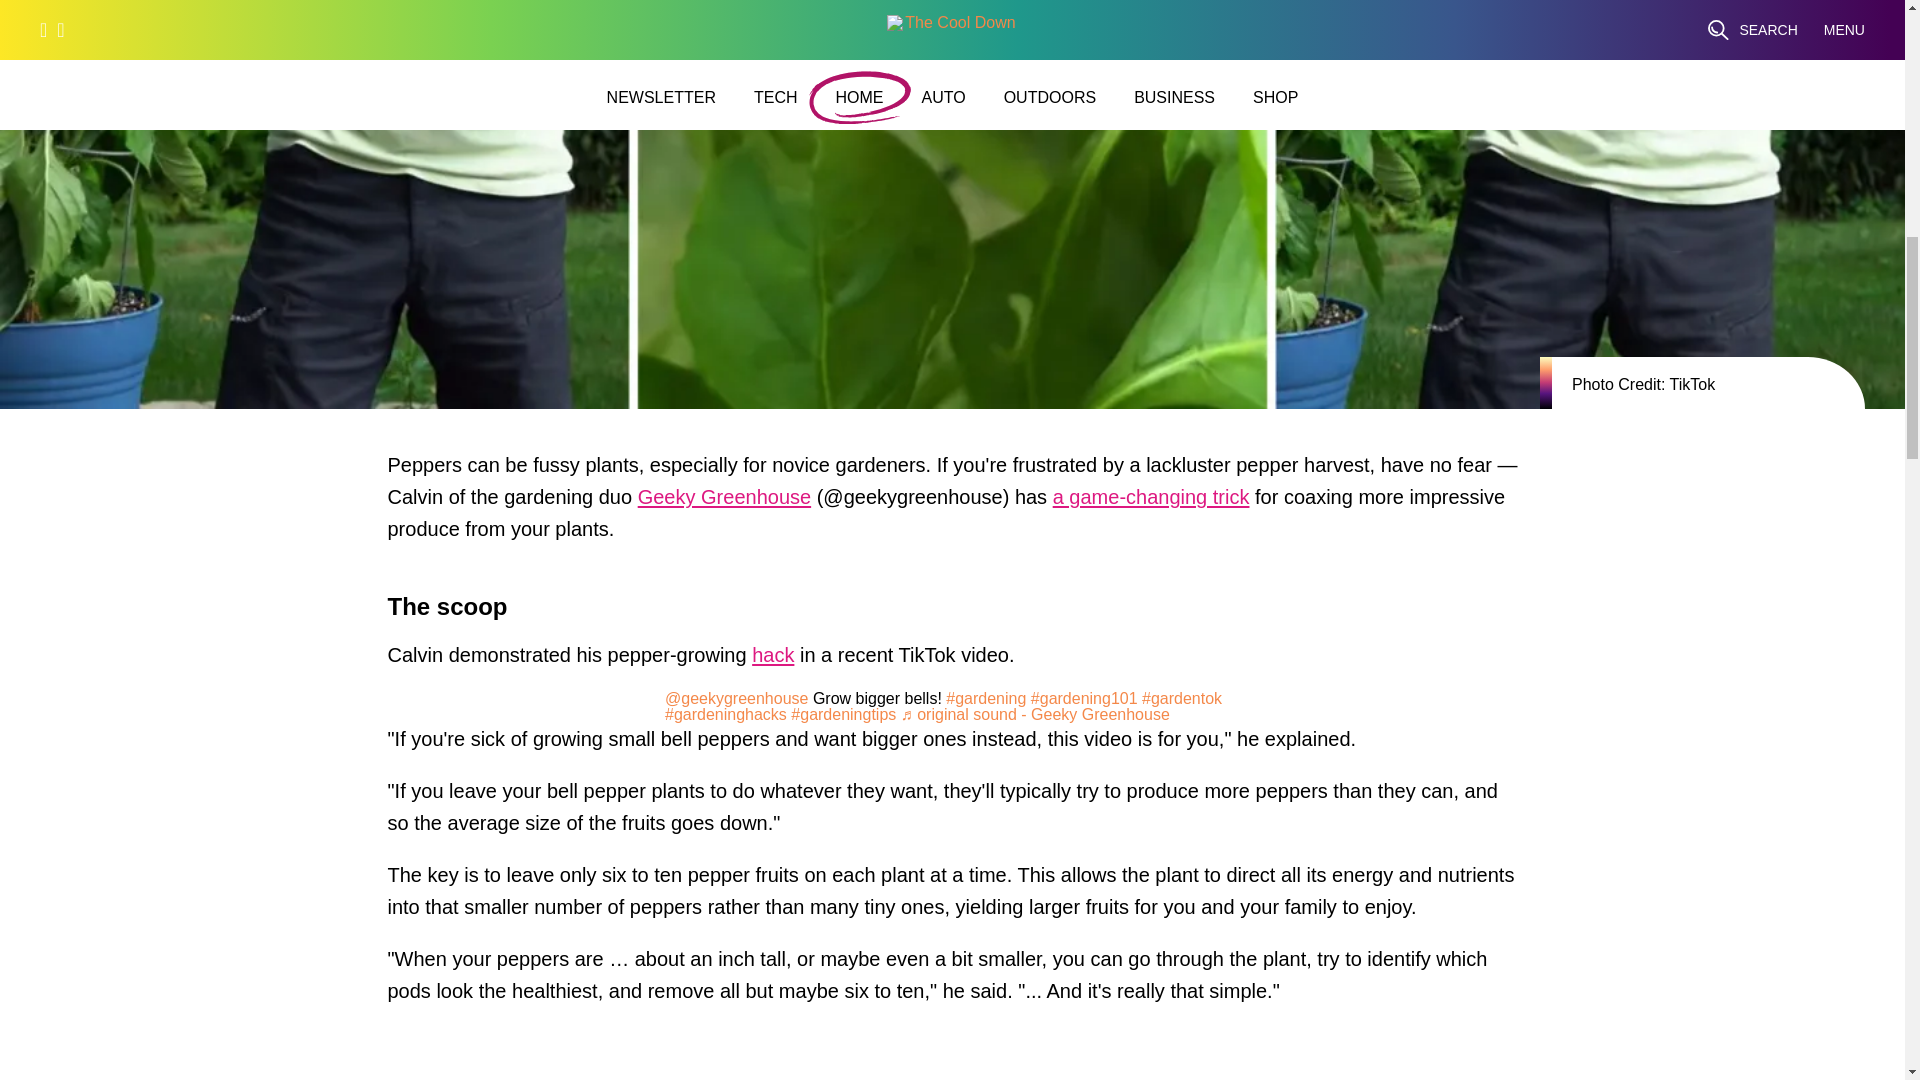 The width and height of the screenshot is (1920, 1080). What do you see at coordinates (773, 660) in the screenshot?
I see `Hacks` at bounding box center [773, 660].